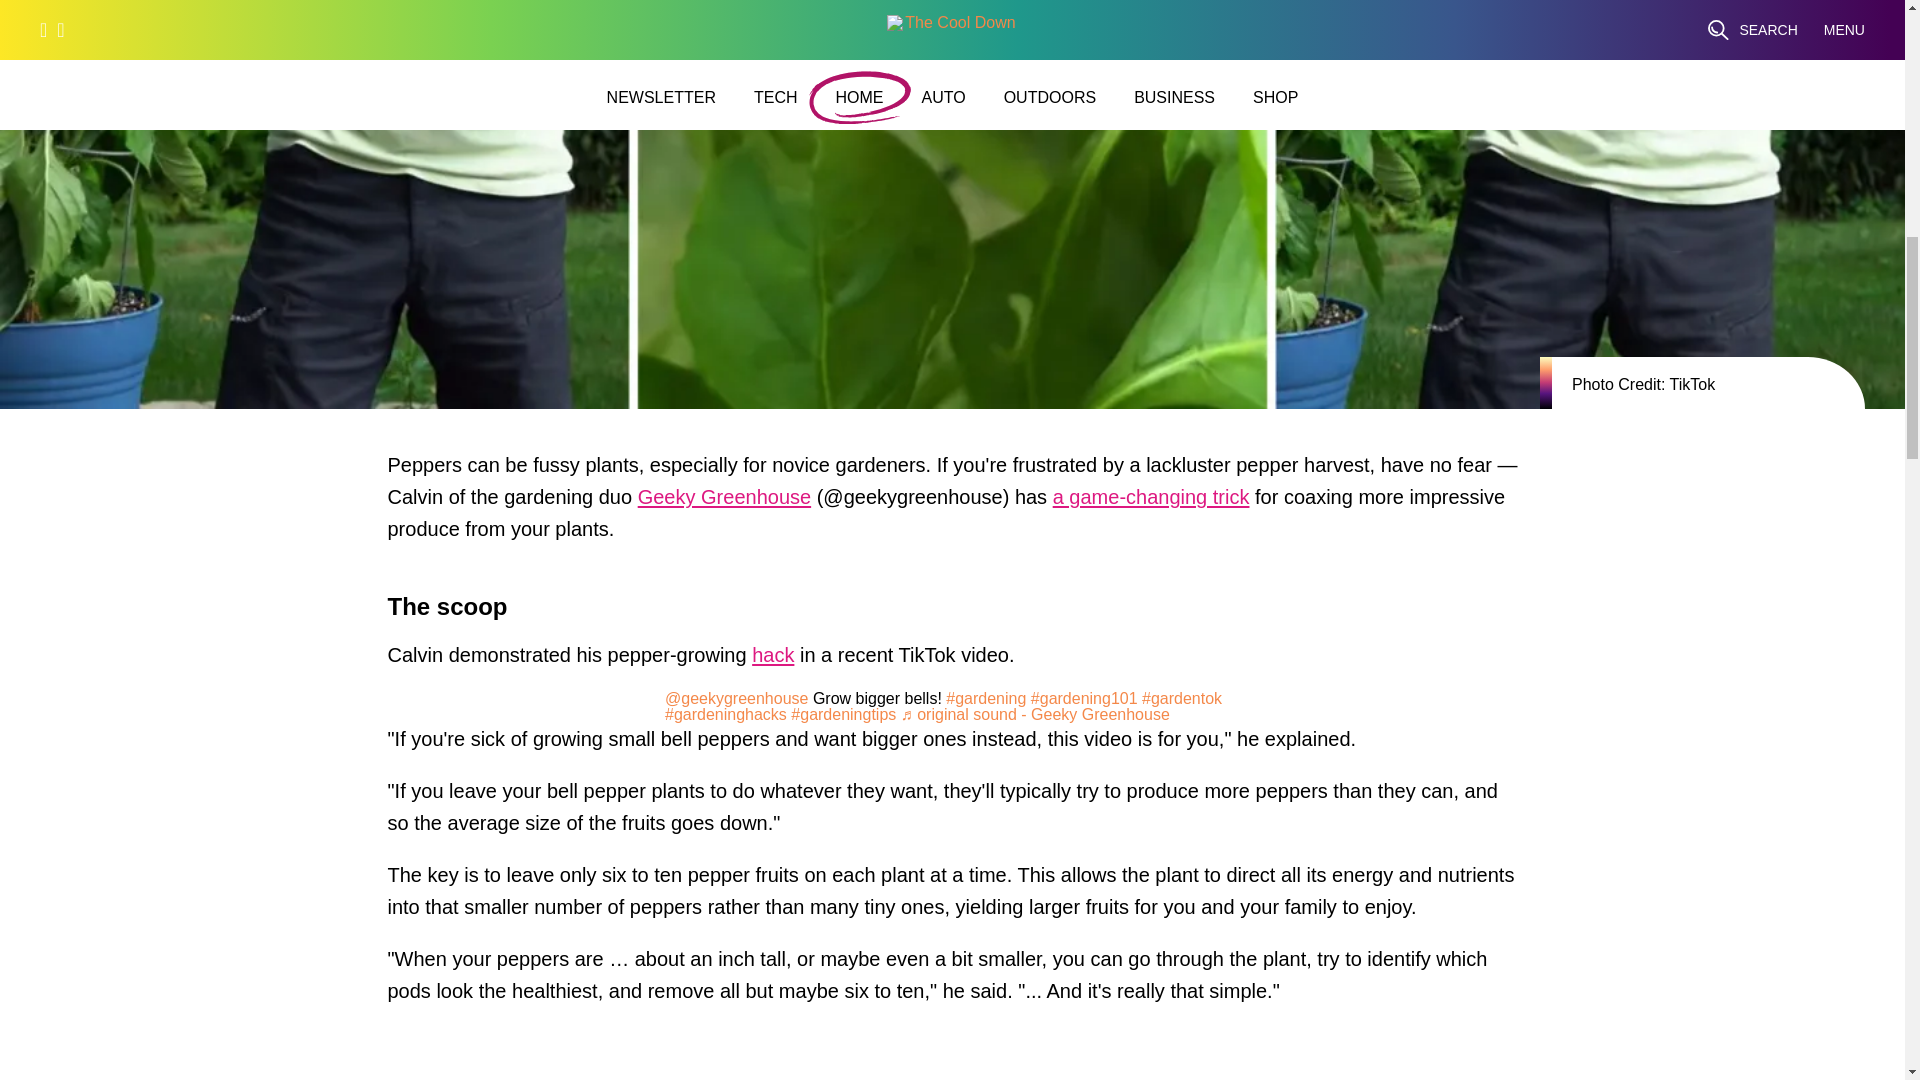 The width and height of the screenshot is (1920, 1080). What do you see at coordinates (773, 660) in the screenshot?
I see `Hacks` at bounding box center [773, 660].